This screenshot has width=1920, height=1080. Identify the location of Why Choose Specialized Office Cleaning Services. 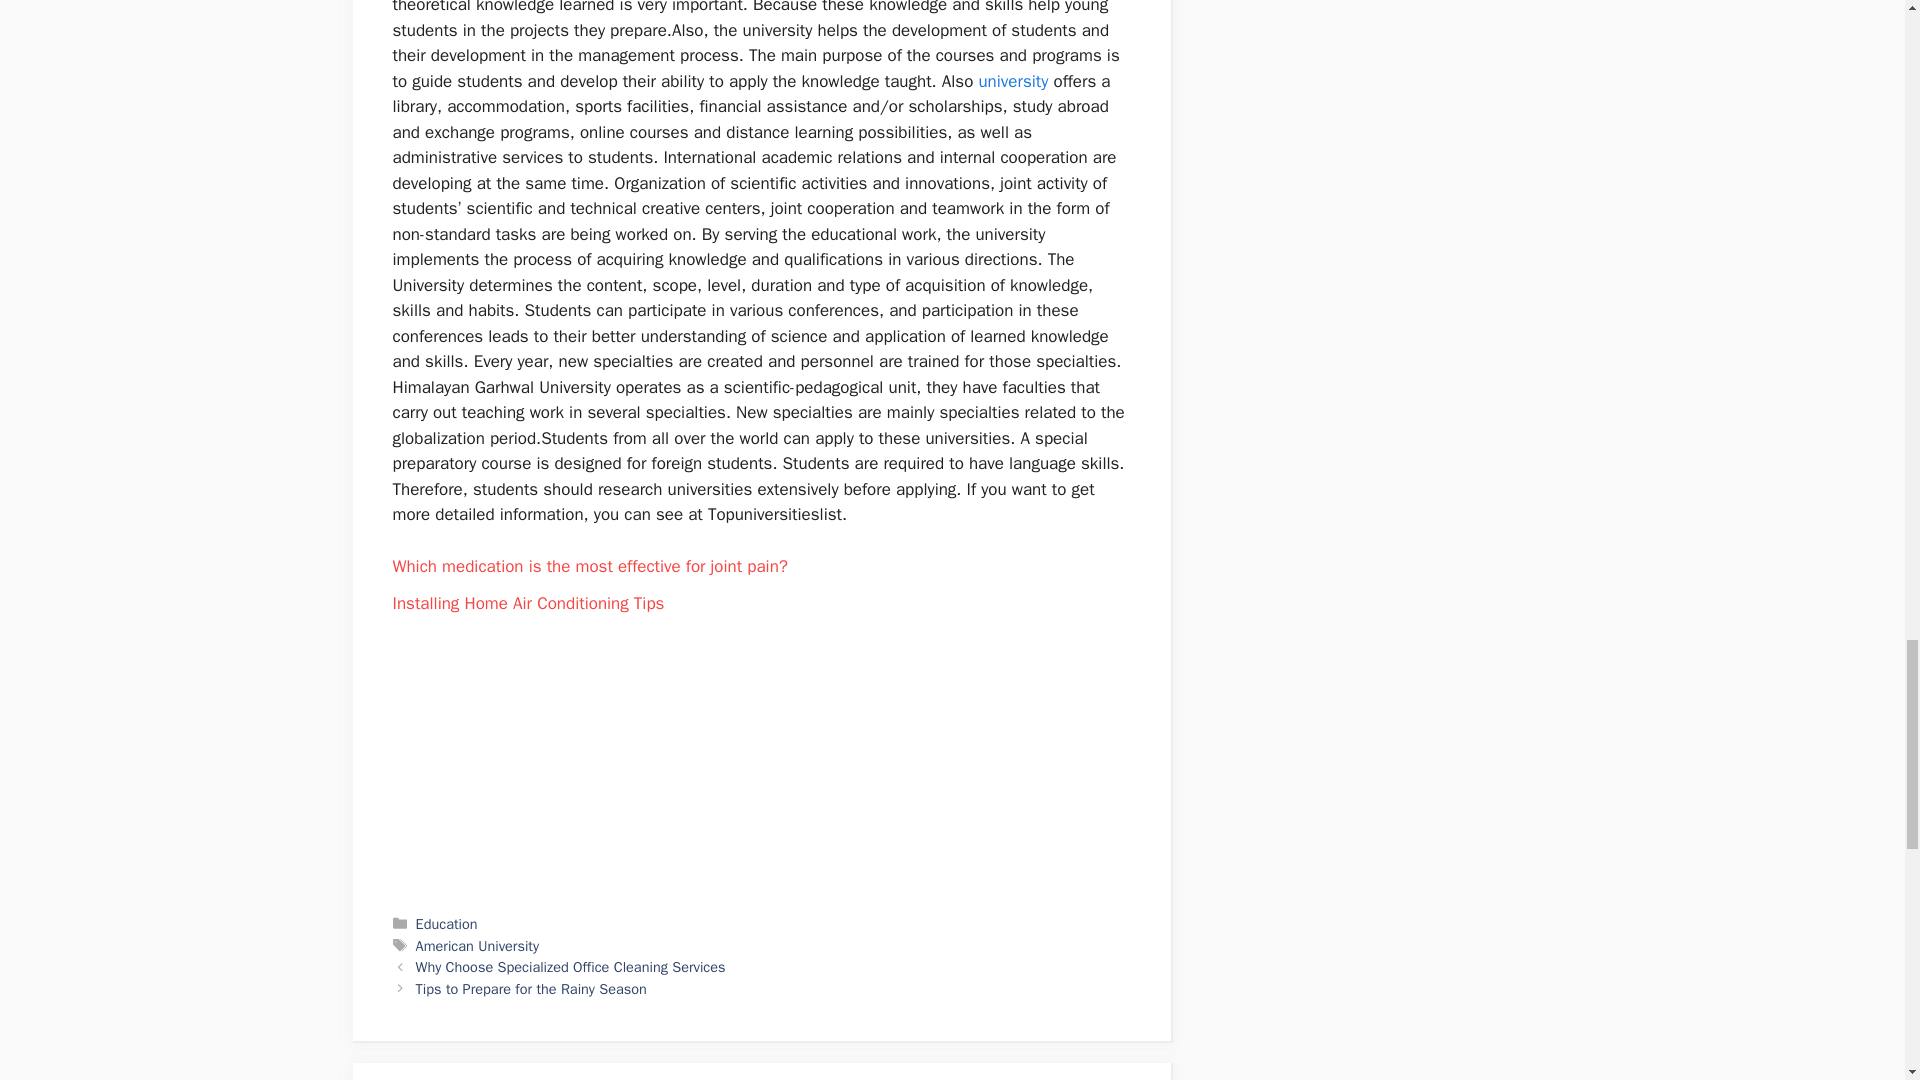
(570, 966).